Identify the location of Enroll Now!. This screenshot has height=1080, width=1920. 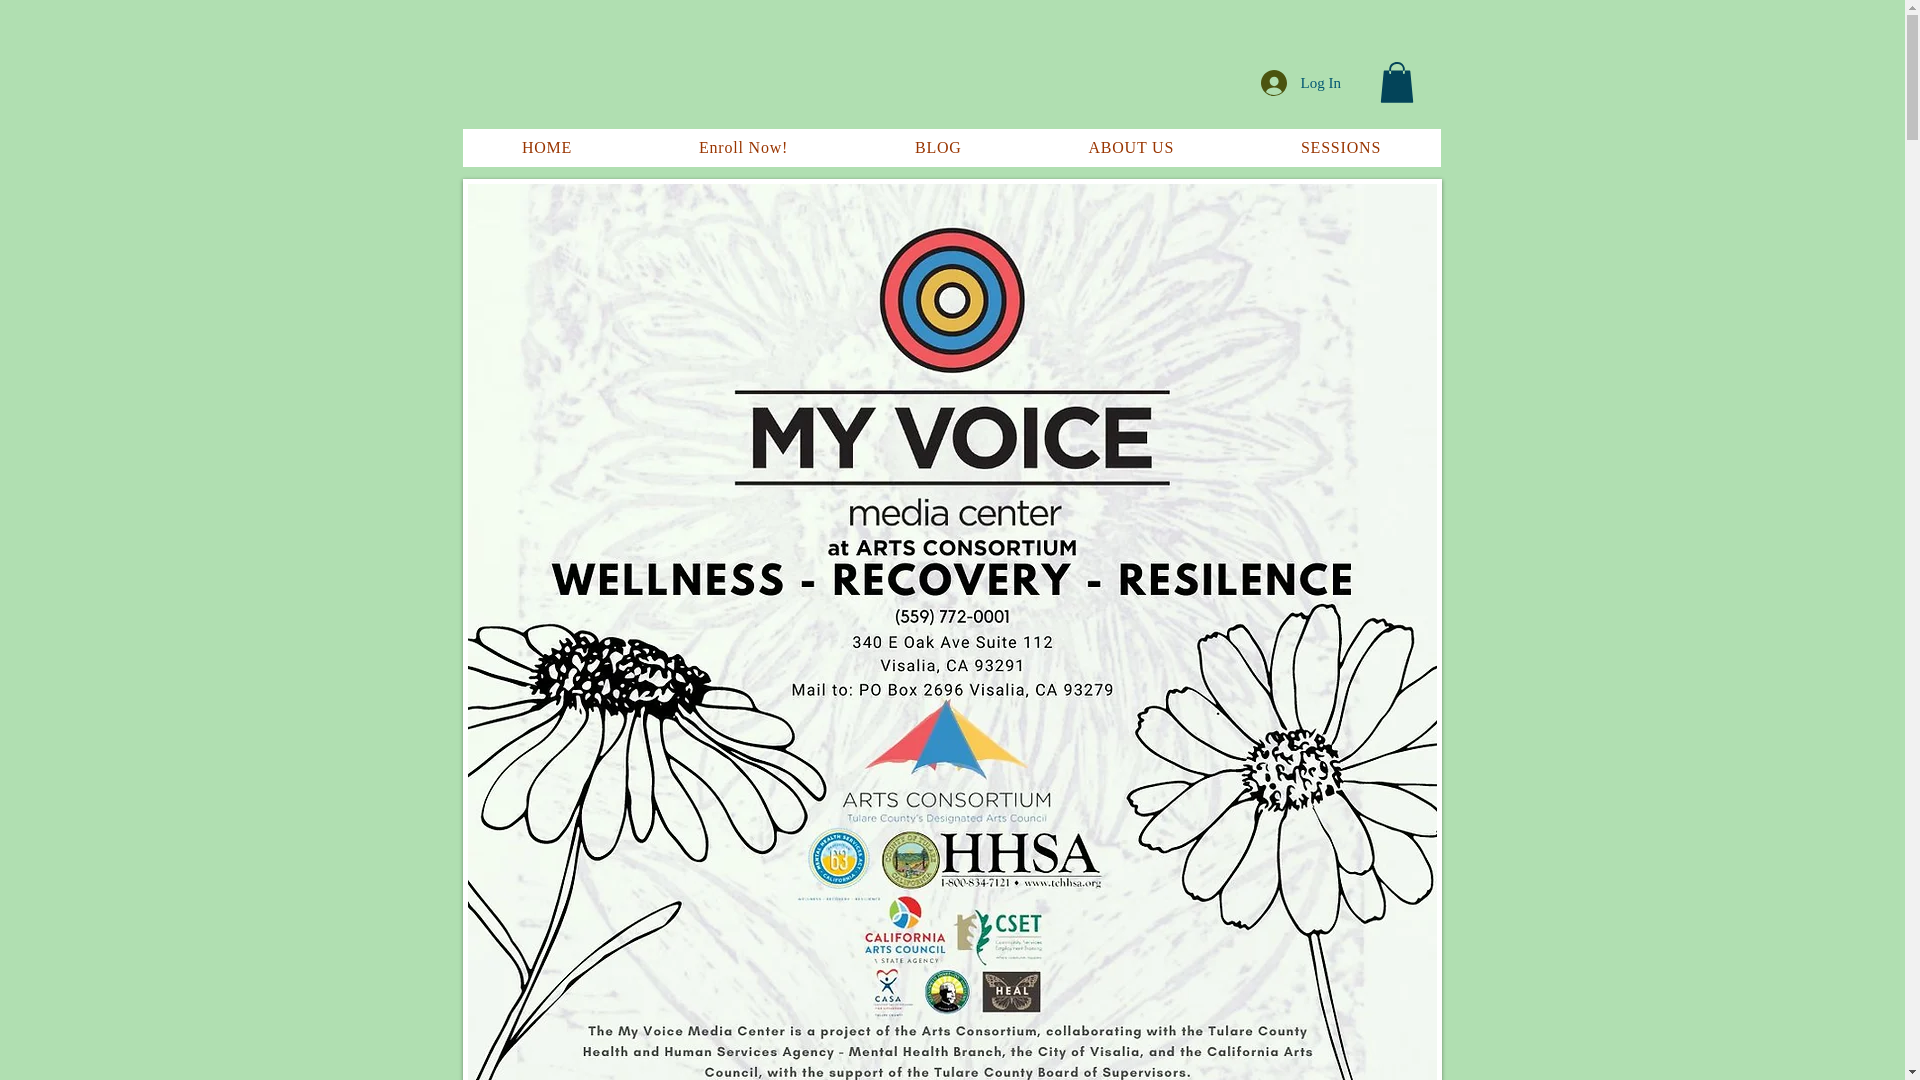
(744, 148).